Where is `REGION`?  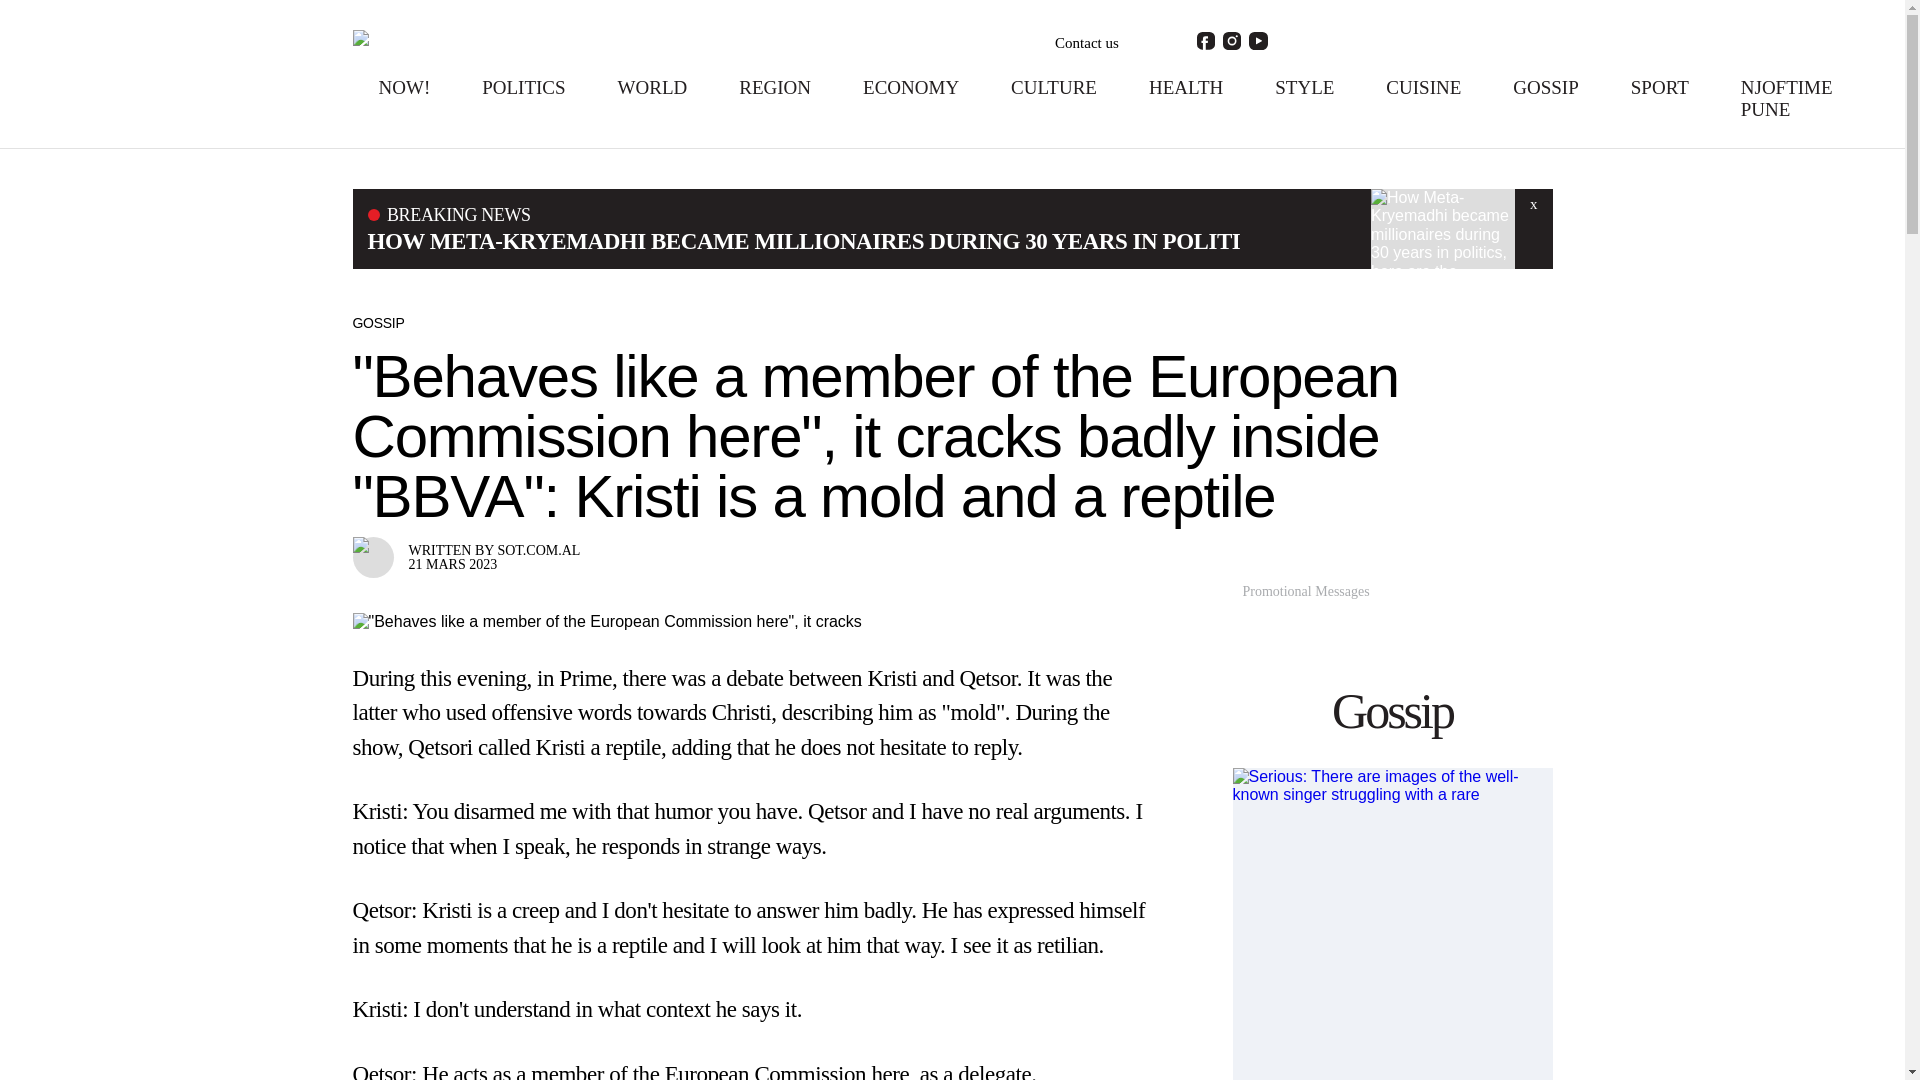 REGION is located at coordinates (774, 87).